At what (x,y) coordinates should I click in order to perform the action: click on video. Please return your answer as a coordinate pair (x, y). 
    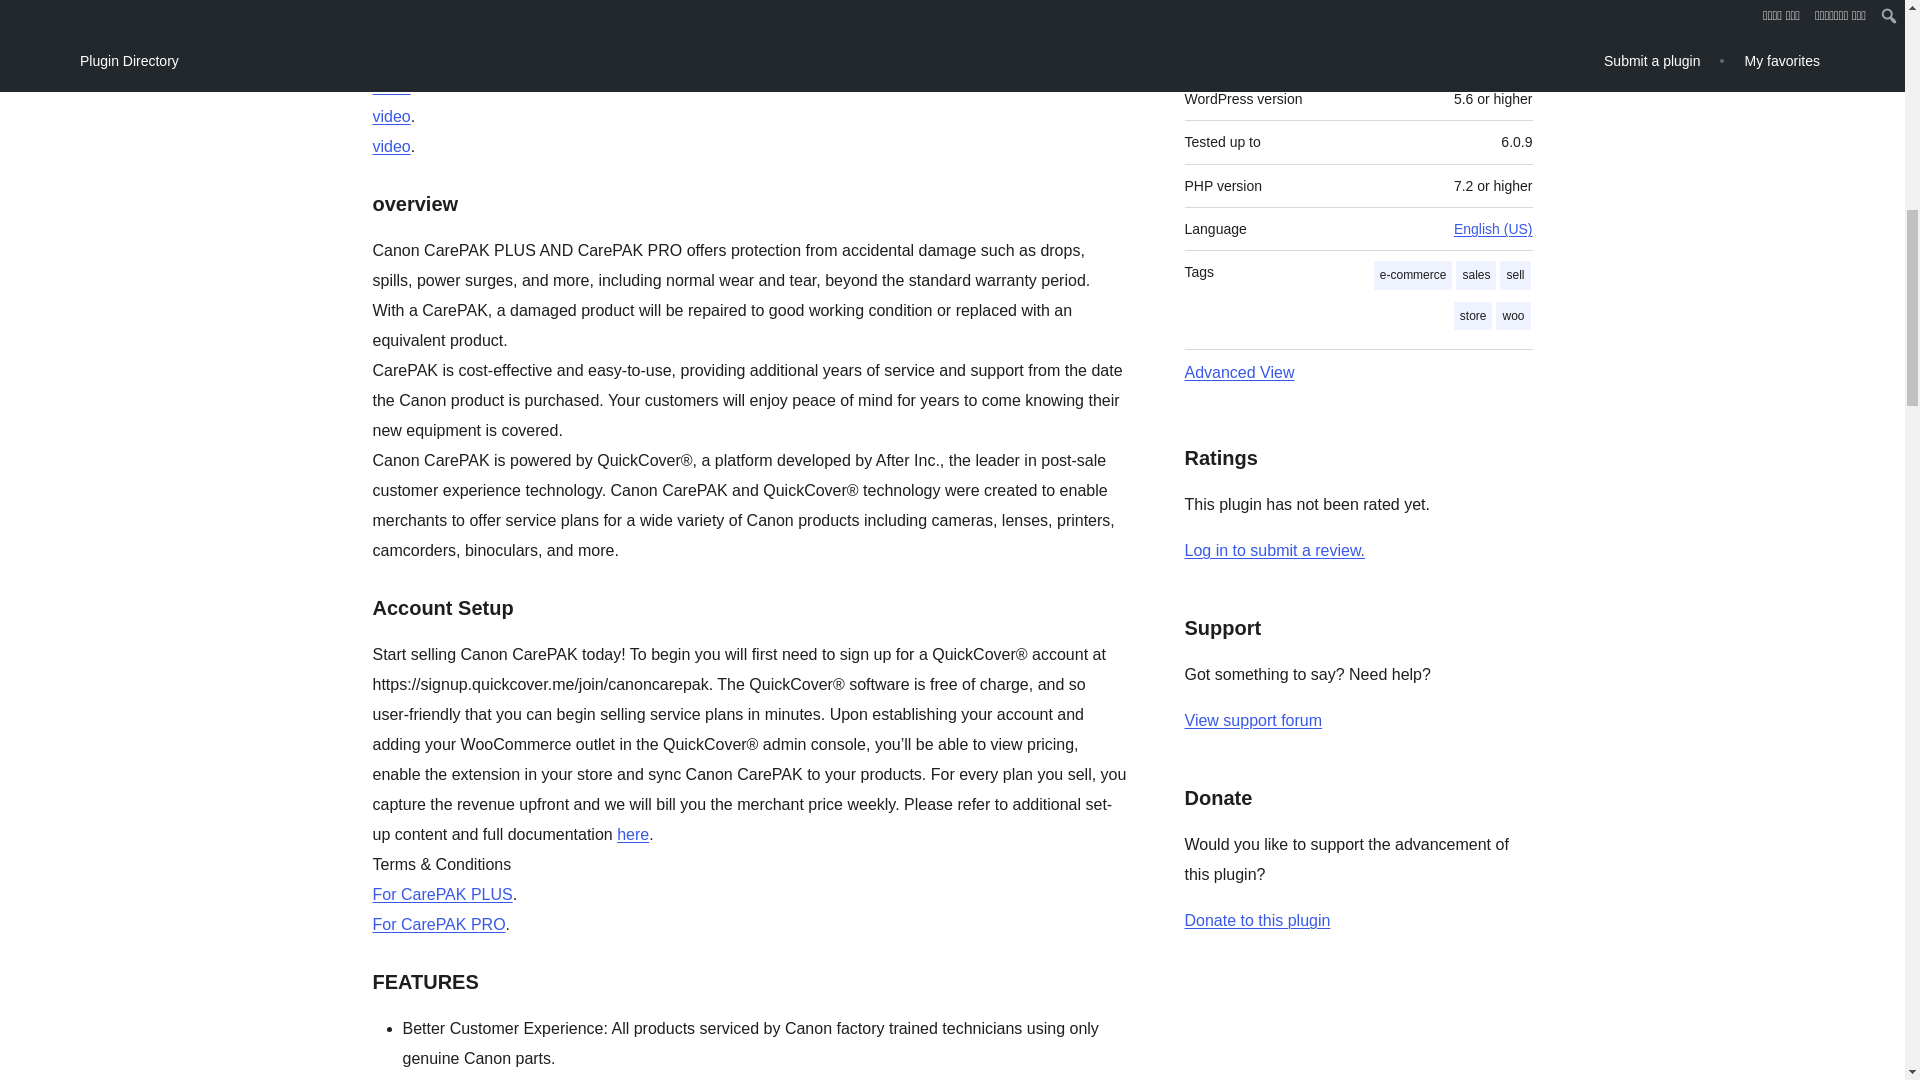
    Looking at the image, I should click on (391, 116).